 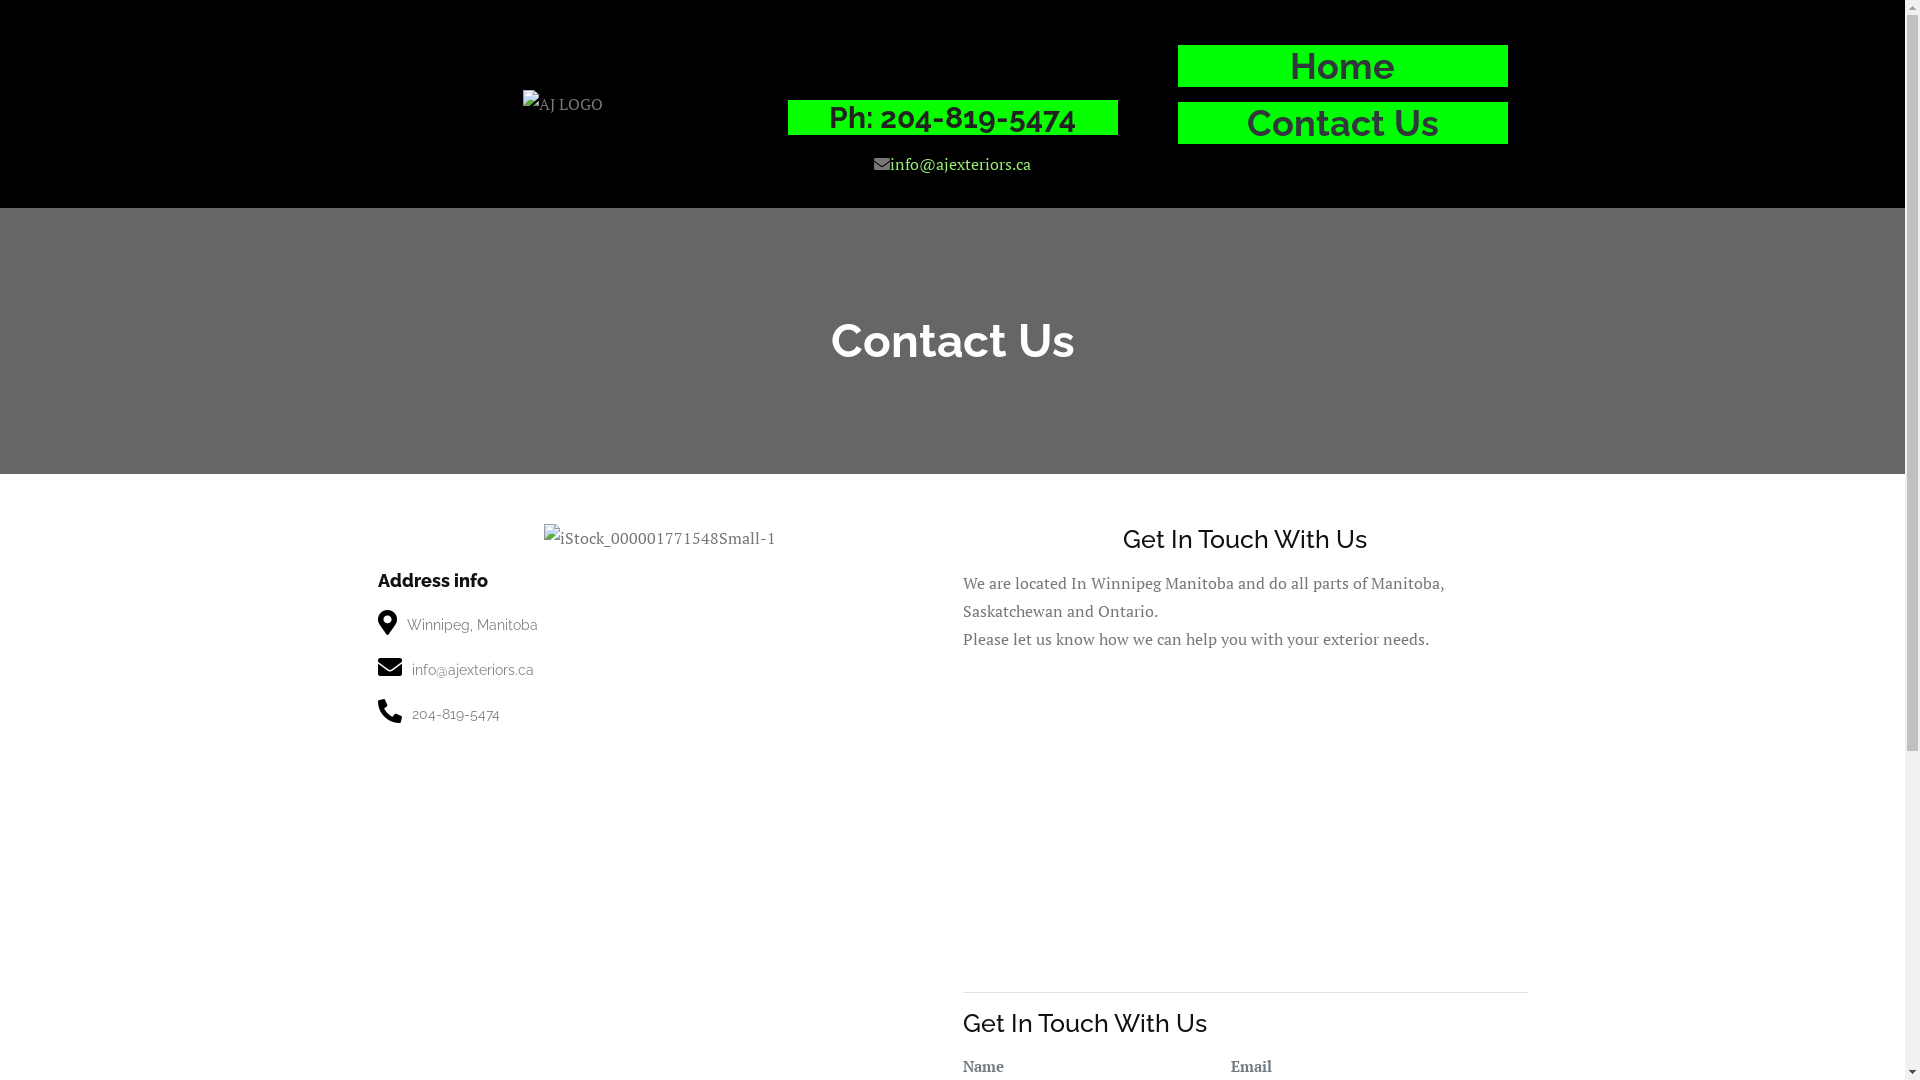 I want to click on iStock_000001771548Small-1, so click(x=660, y=538).